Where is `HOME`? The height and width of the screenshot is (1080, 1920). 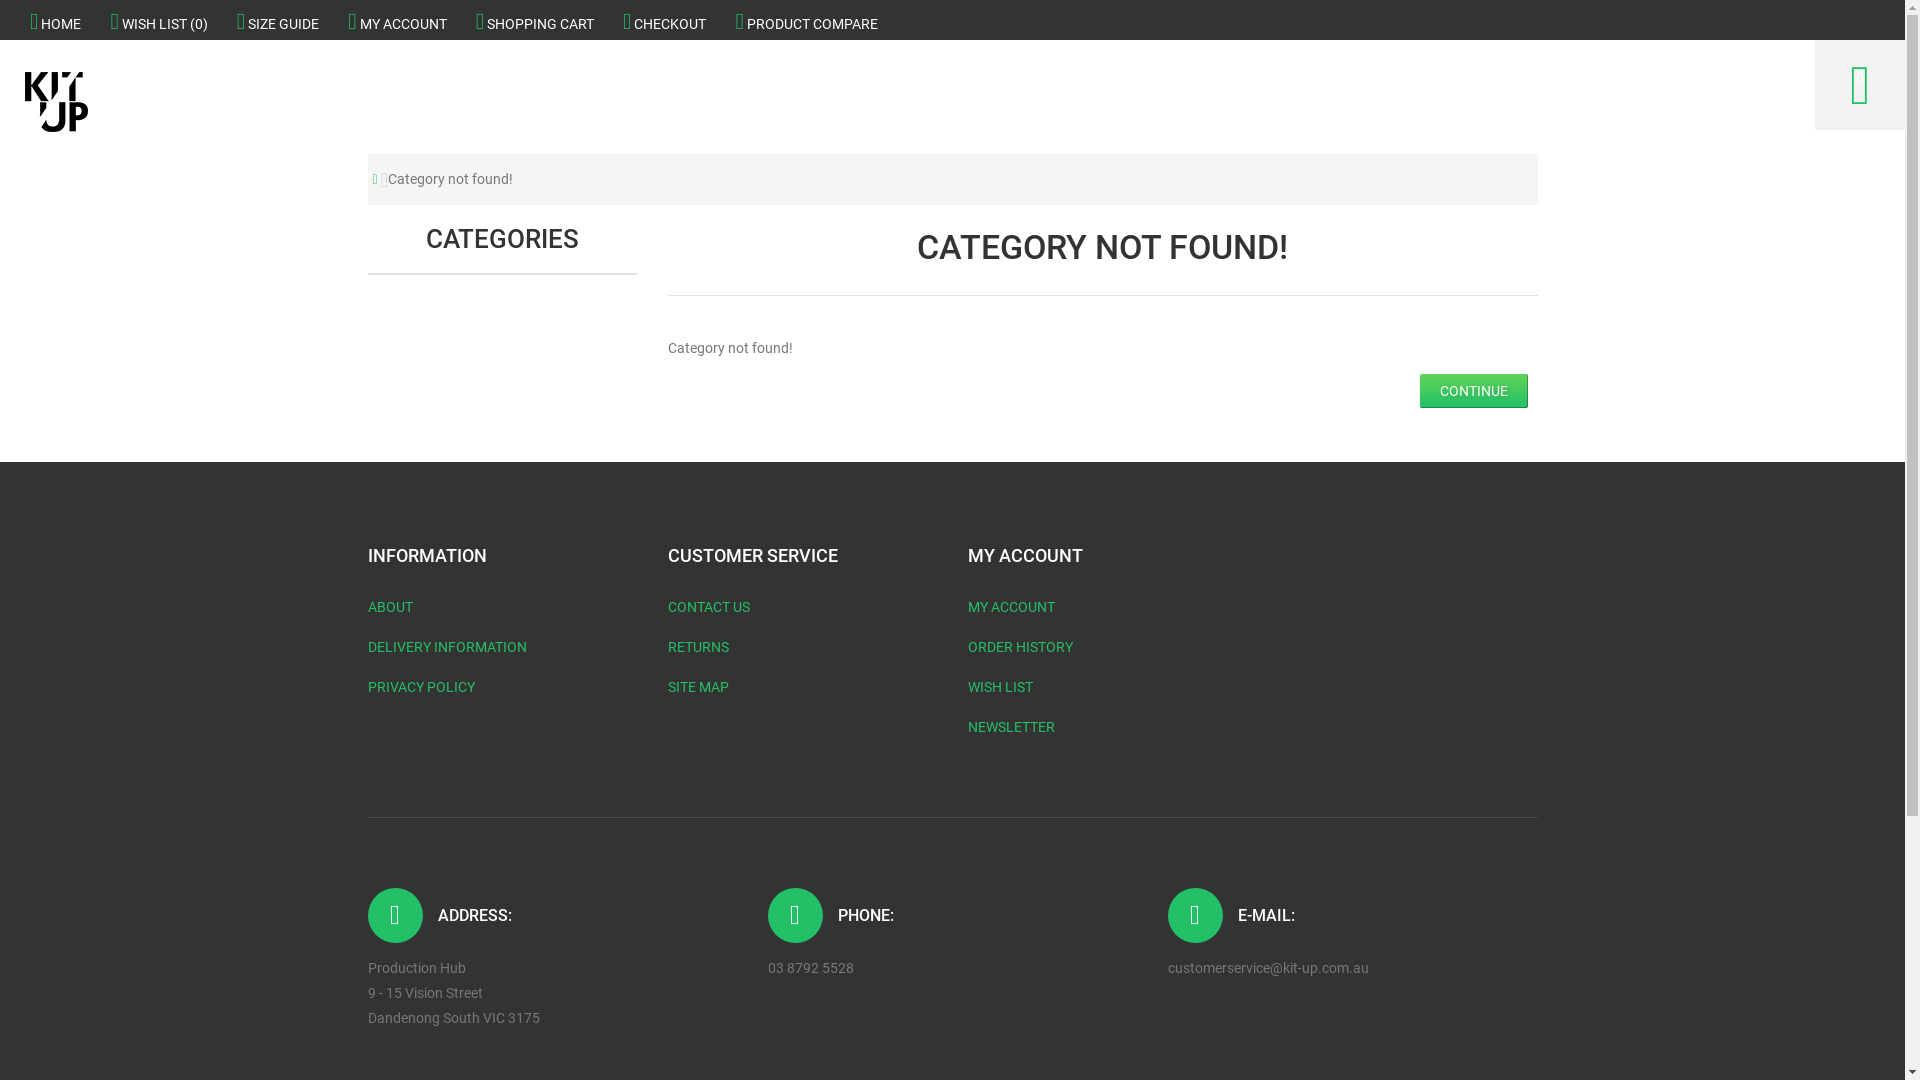 HOME is located at coordinates (56, 20).